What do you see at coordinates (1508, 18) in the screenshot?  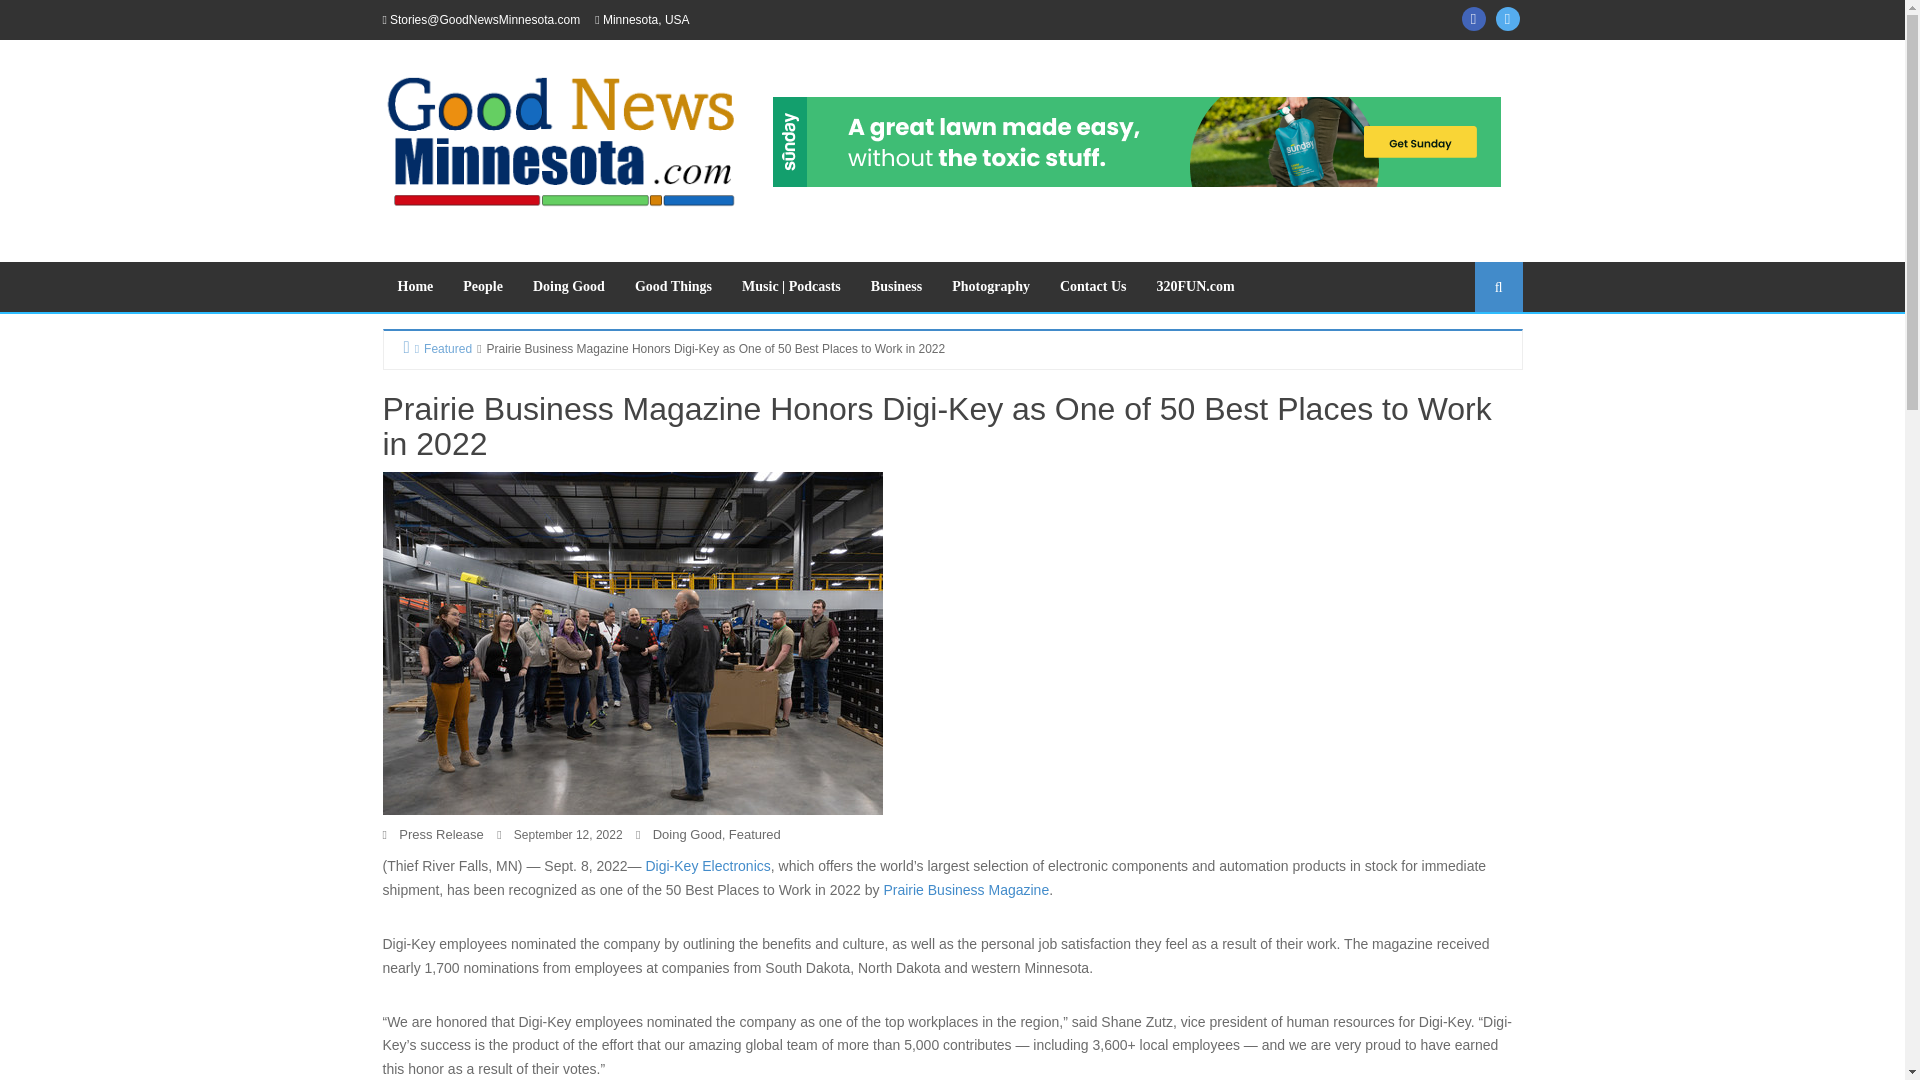 I see `Twitter` at bounding box center [1508, 18].